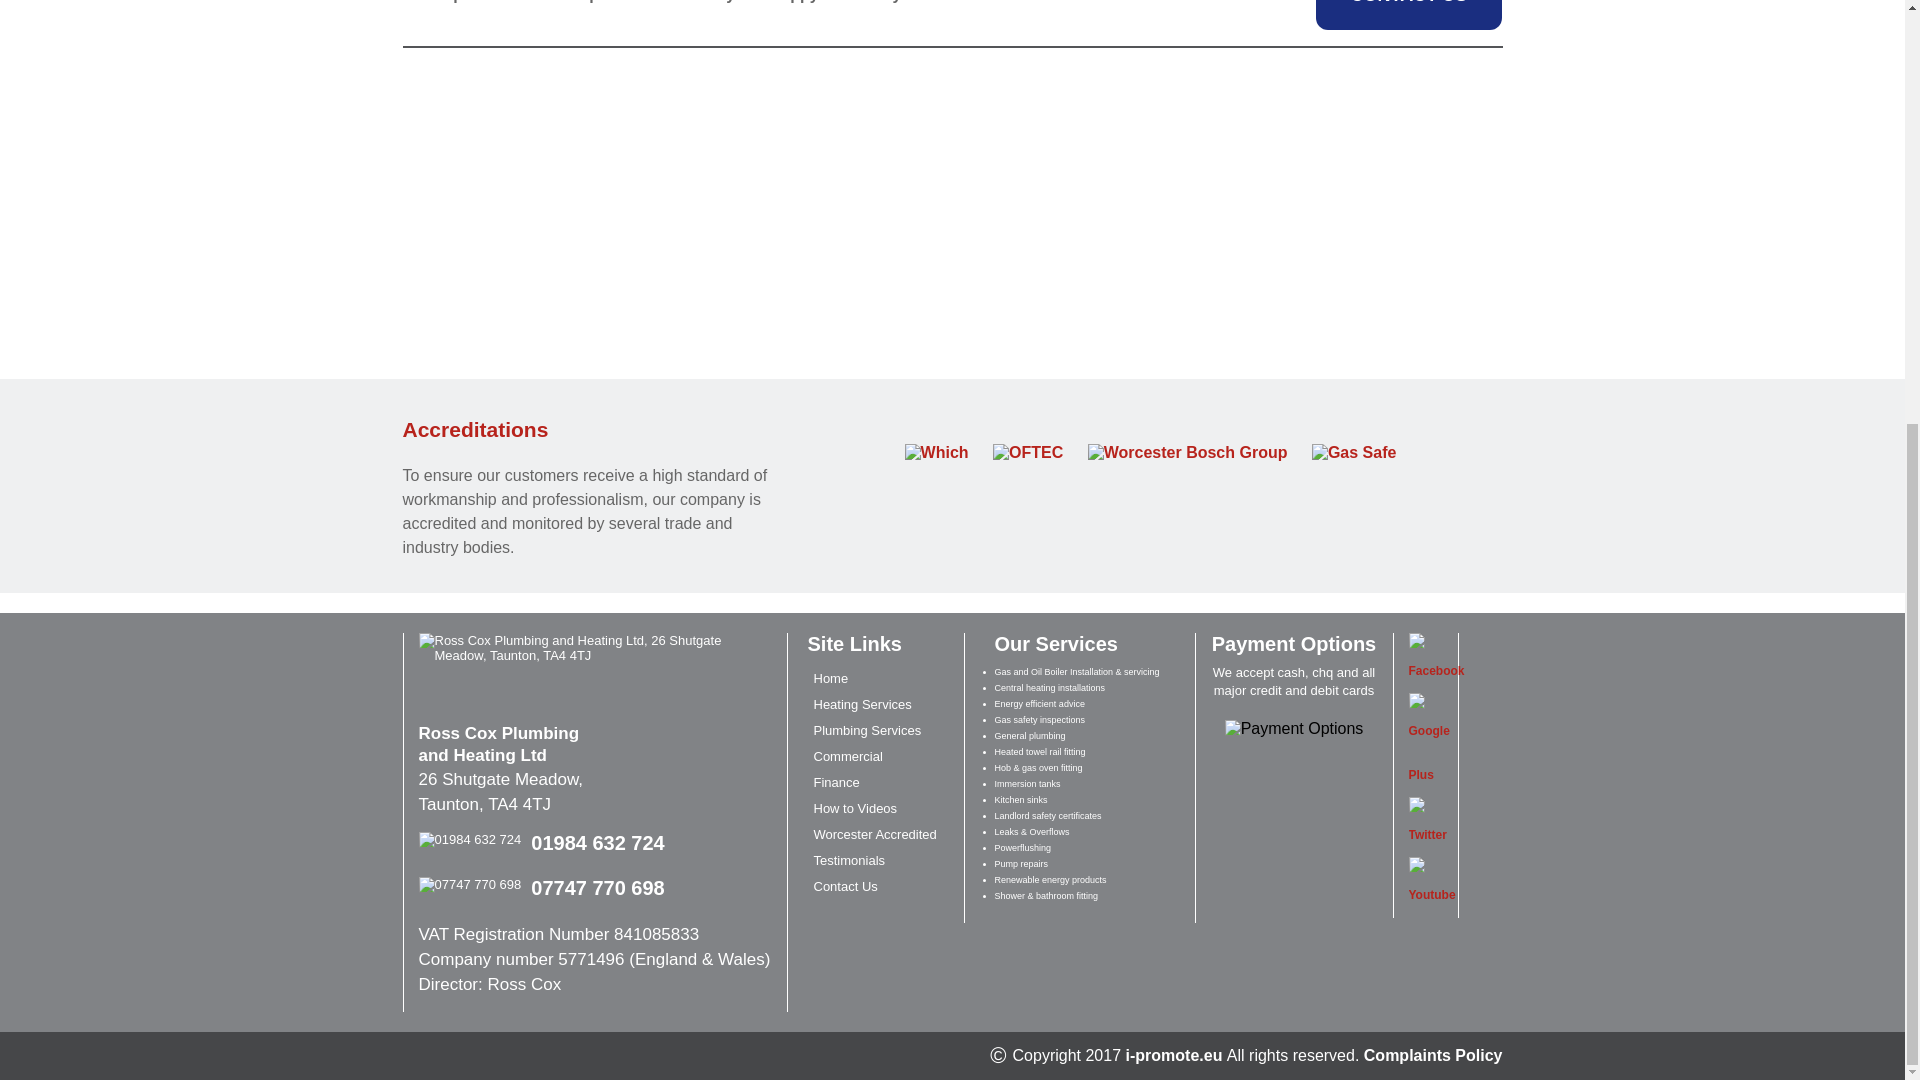 This screenshot has height=1080, width=1920. What do you see at coordinates (846, 886) in the screenshot?
I see `Contact Us` at bounding box center [846, 886].